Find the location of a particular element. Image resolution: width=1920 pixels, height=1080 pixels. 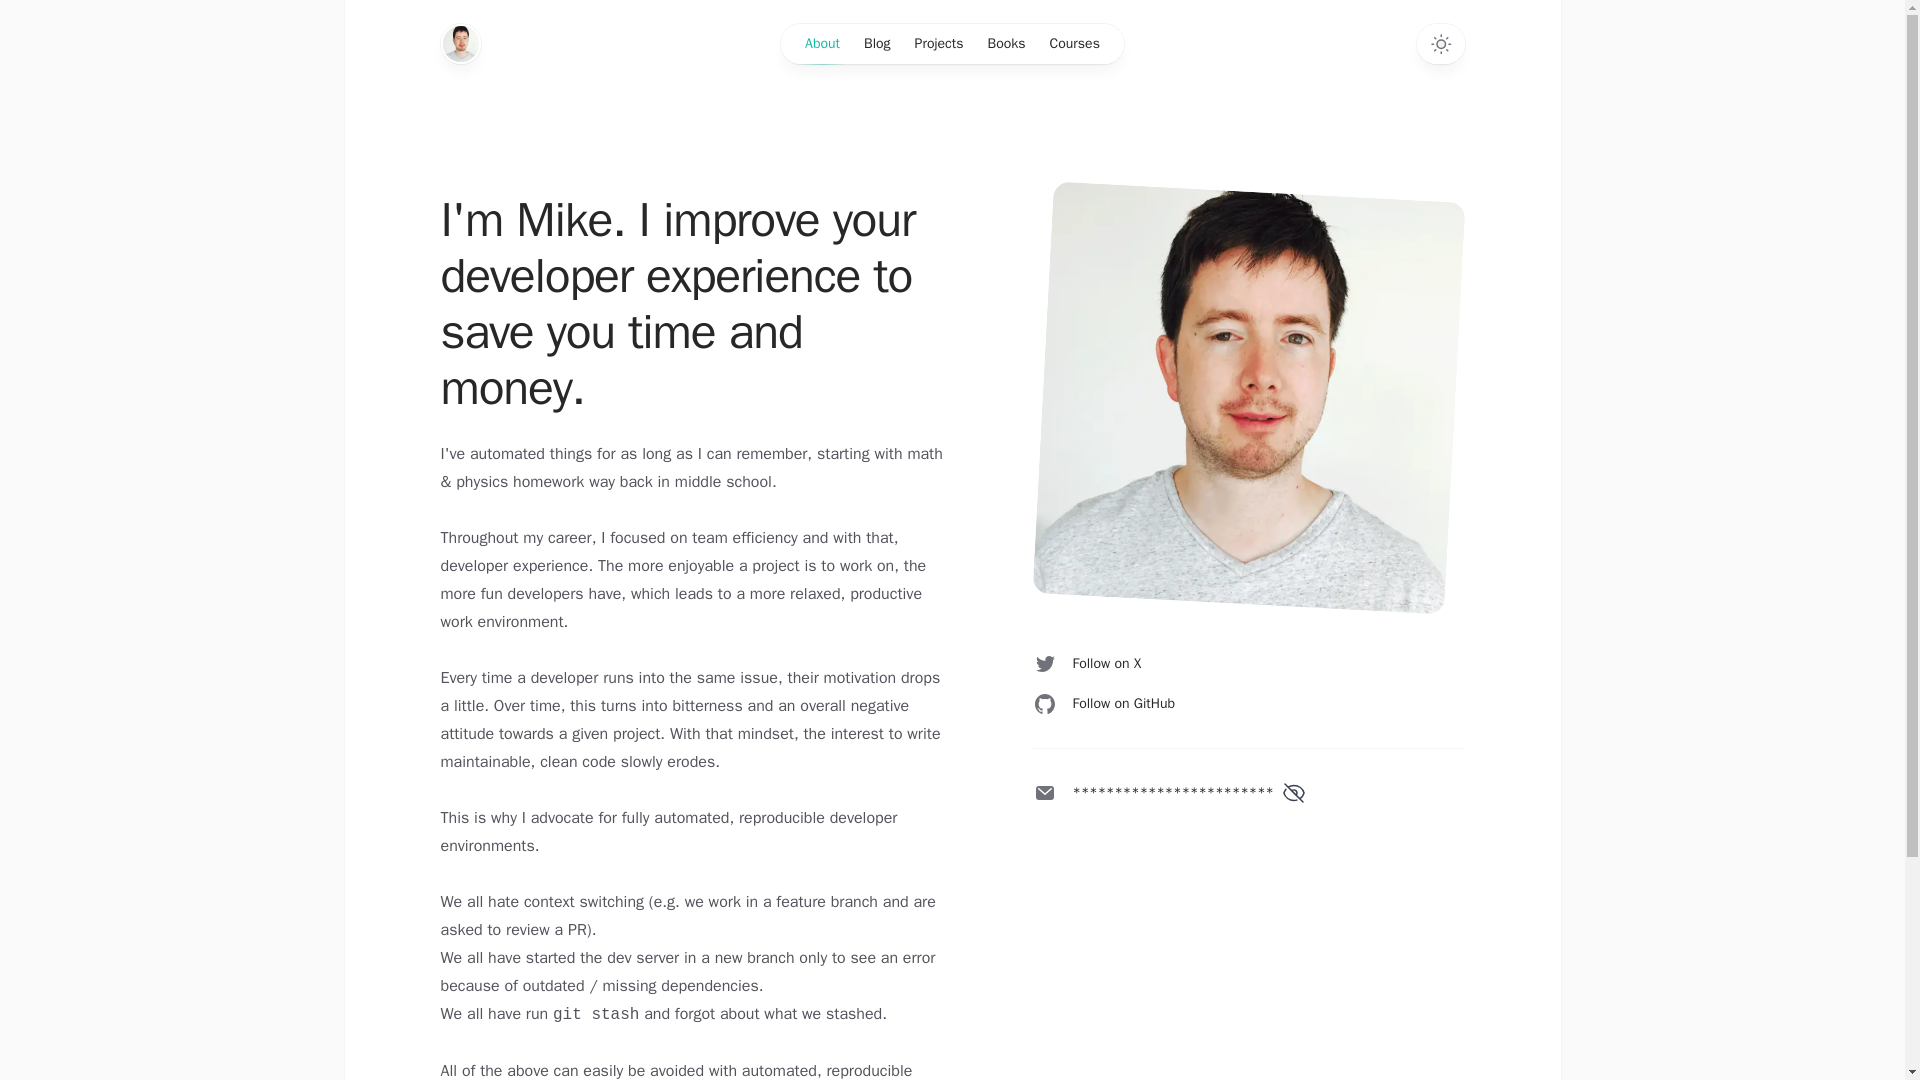

Projects is located at coordinates (74, 135).